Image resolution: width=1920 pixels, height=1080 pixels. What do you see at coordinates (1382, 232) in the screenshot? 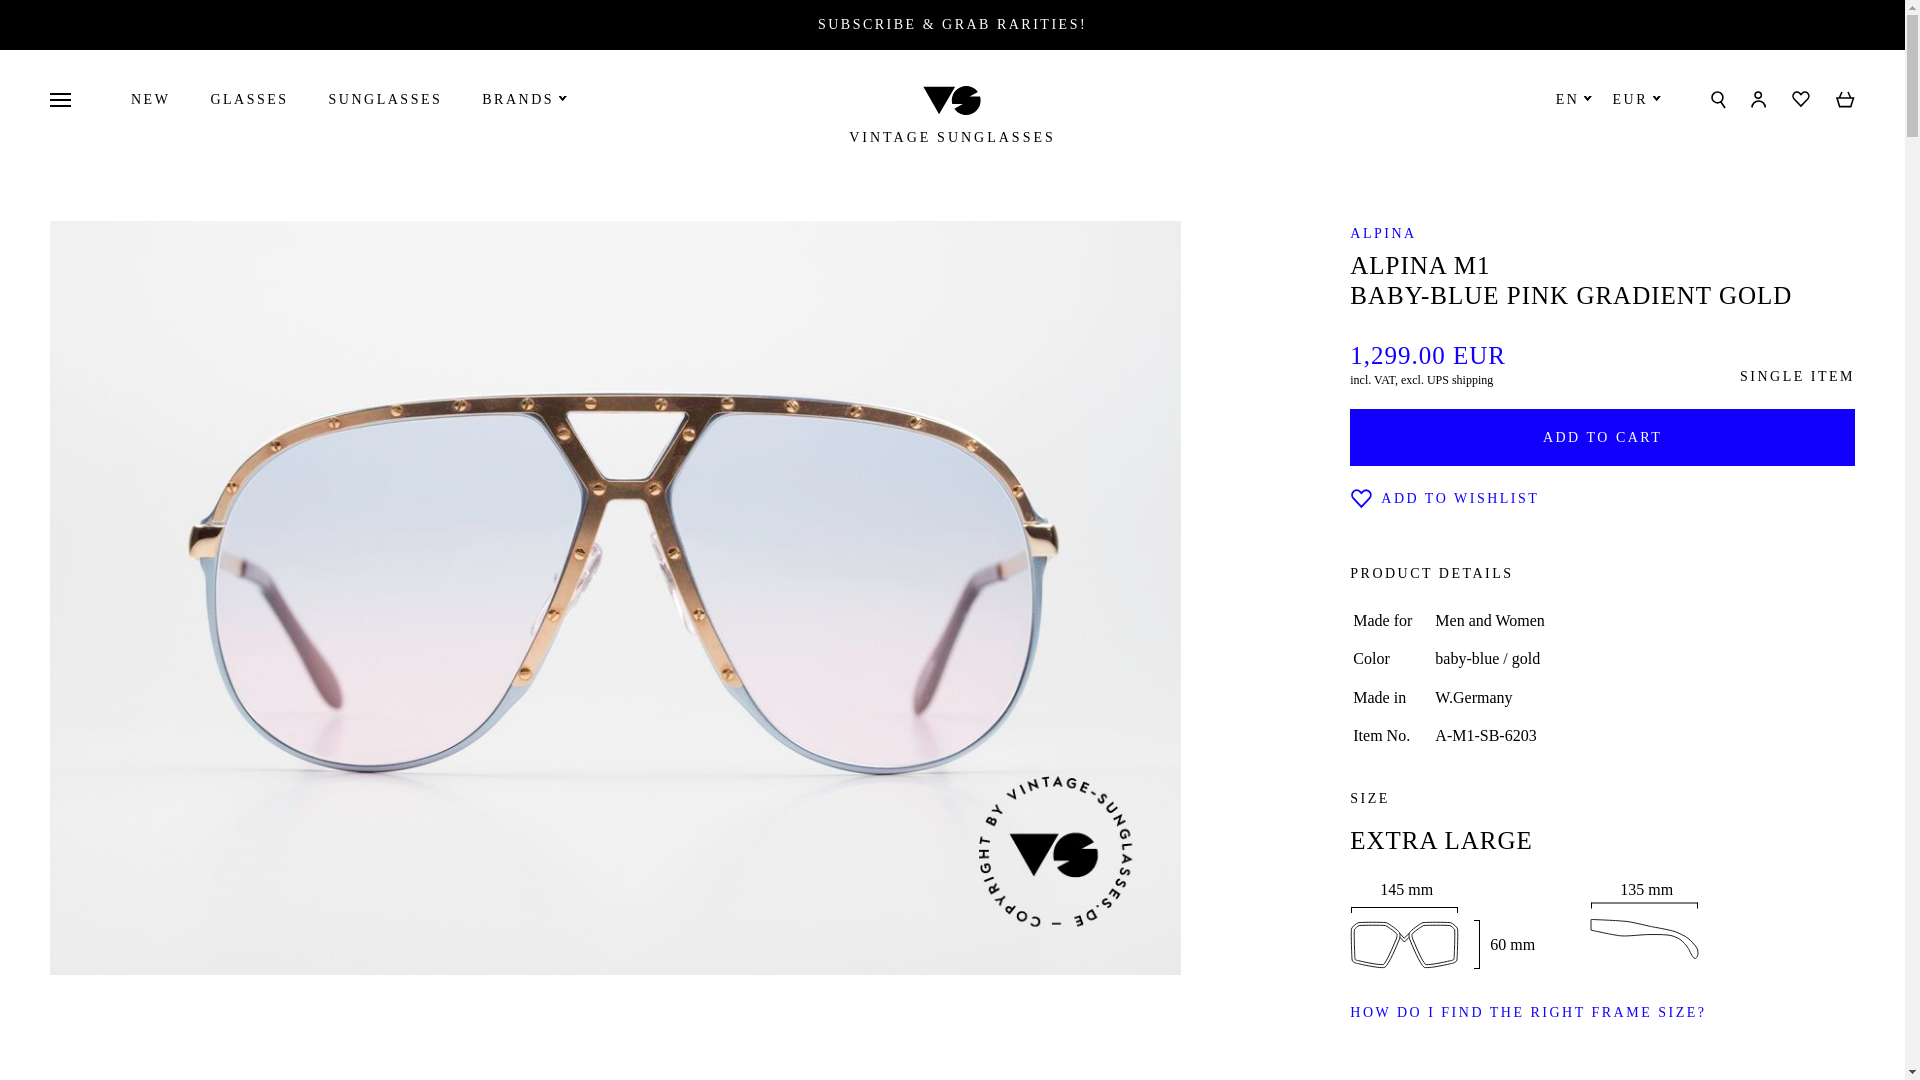
I see `ALPINA` at bounding box center [1382, 232].